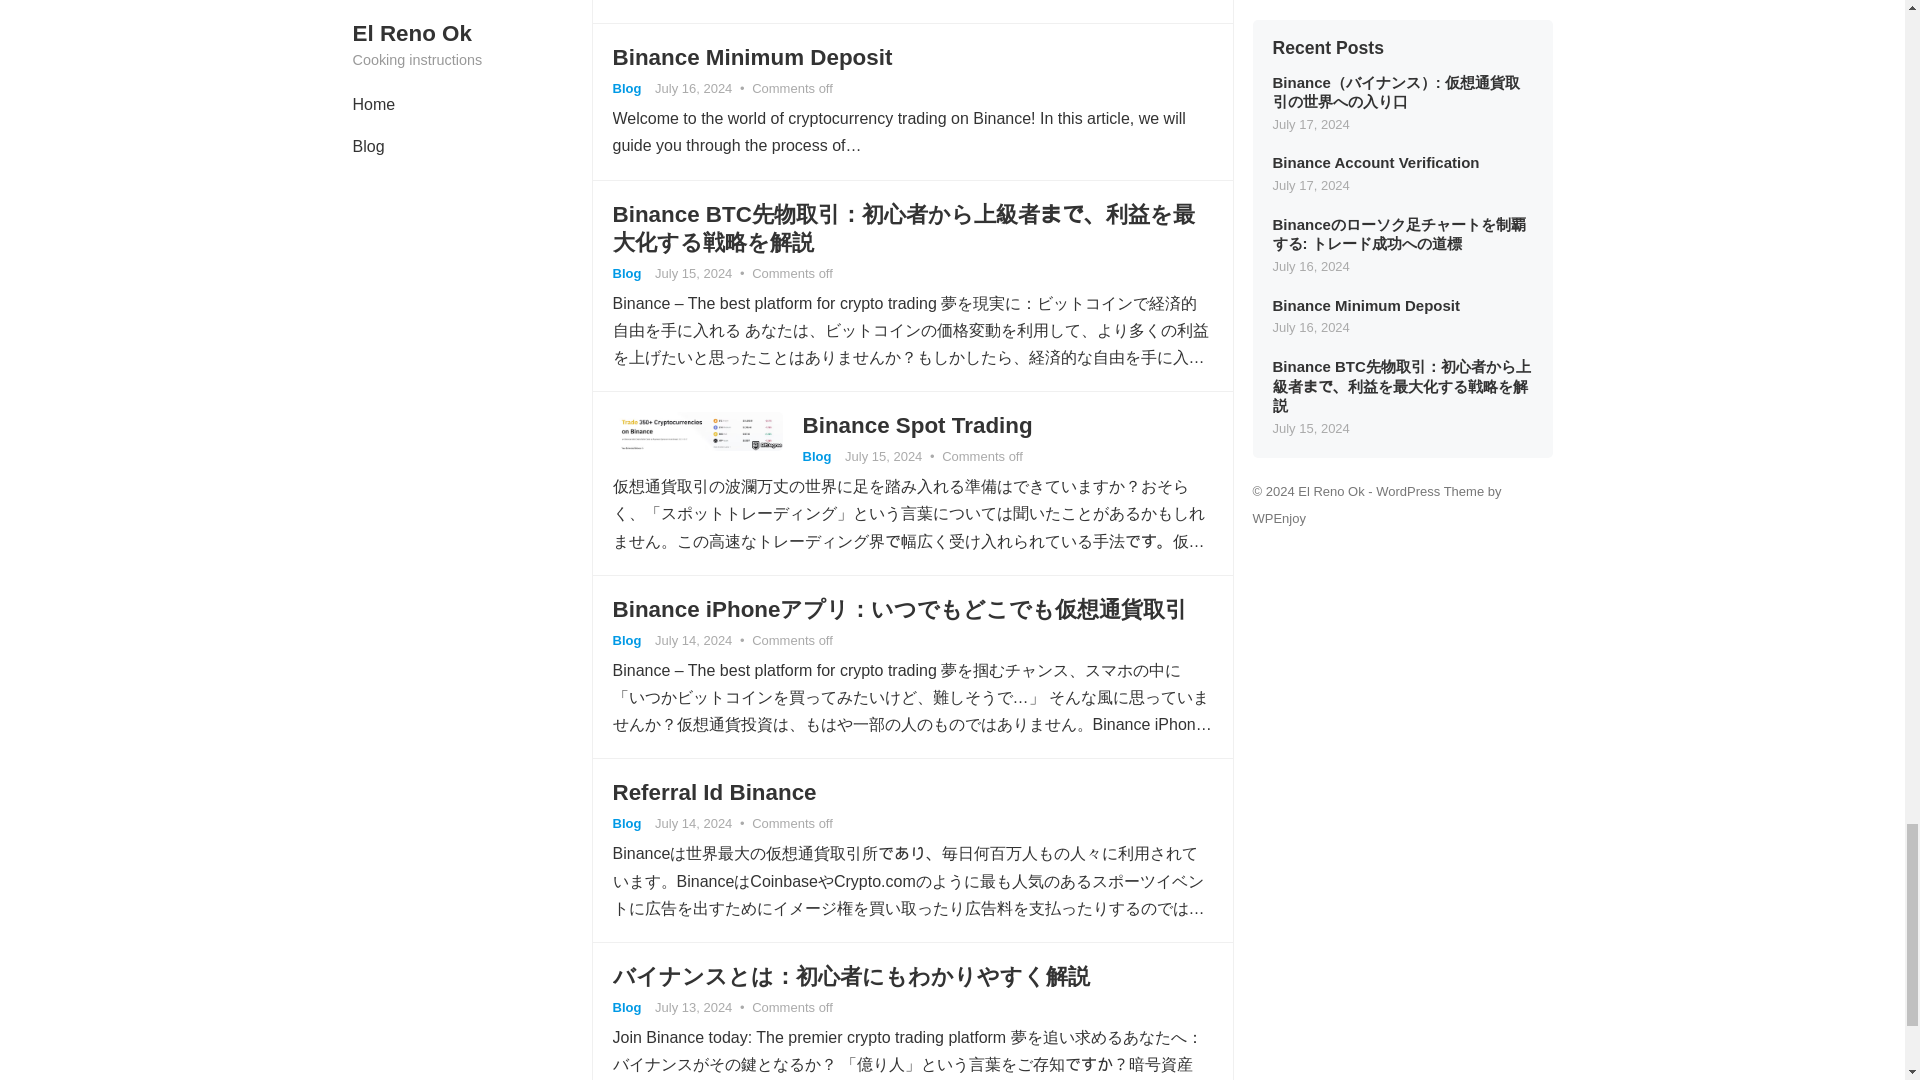  What do you see at coordinates (626, 640) in the screenshot?
I see `Blog` at bounding box center [626, 640].